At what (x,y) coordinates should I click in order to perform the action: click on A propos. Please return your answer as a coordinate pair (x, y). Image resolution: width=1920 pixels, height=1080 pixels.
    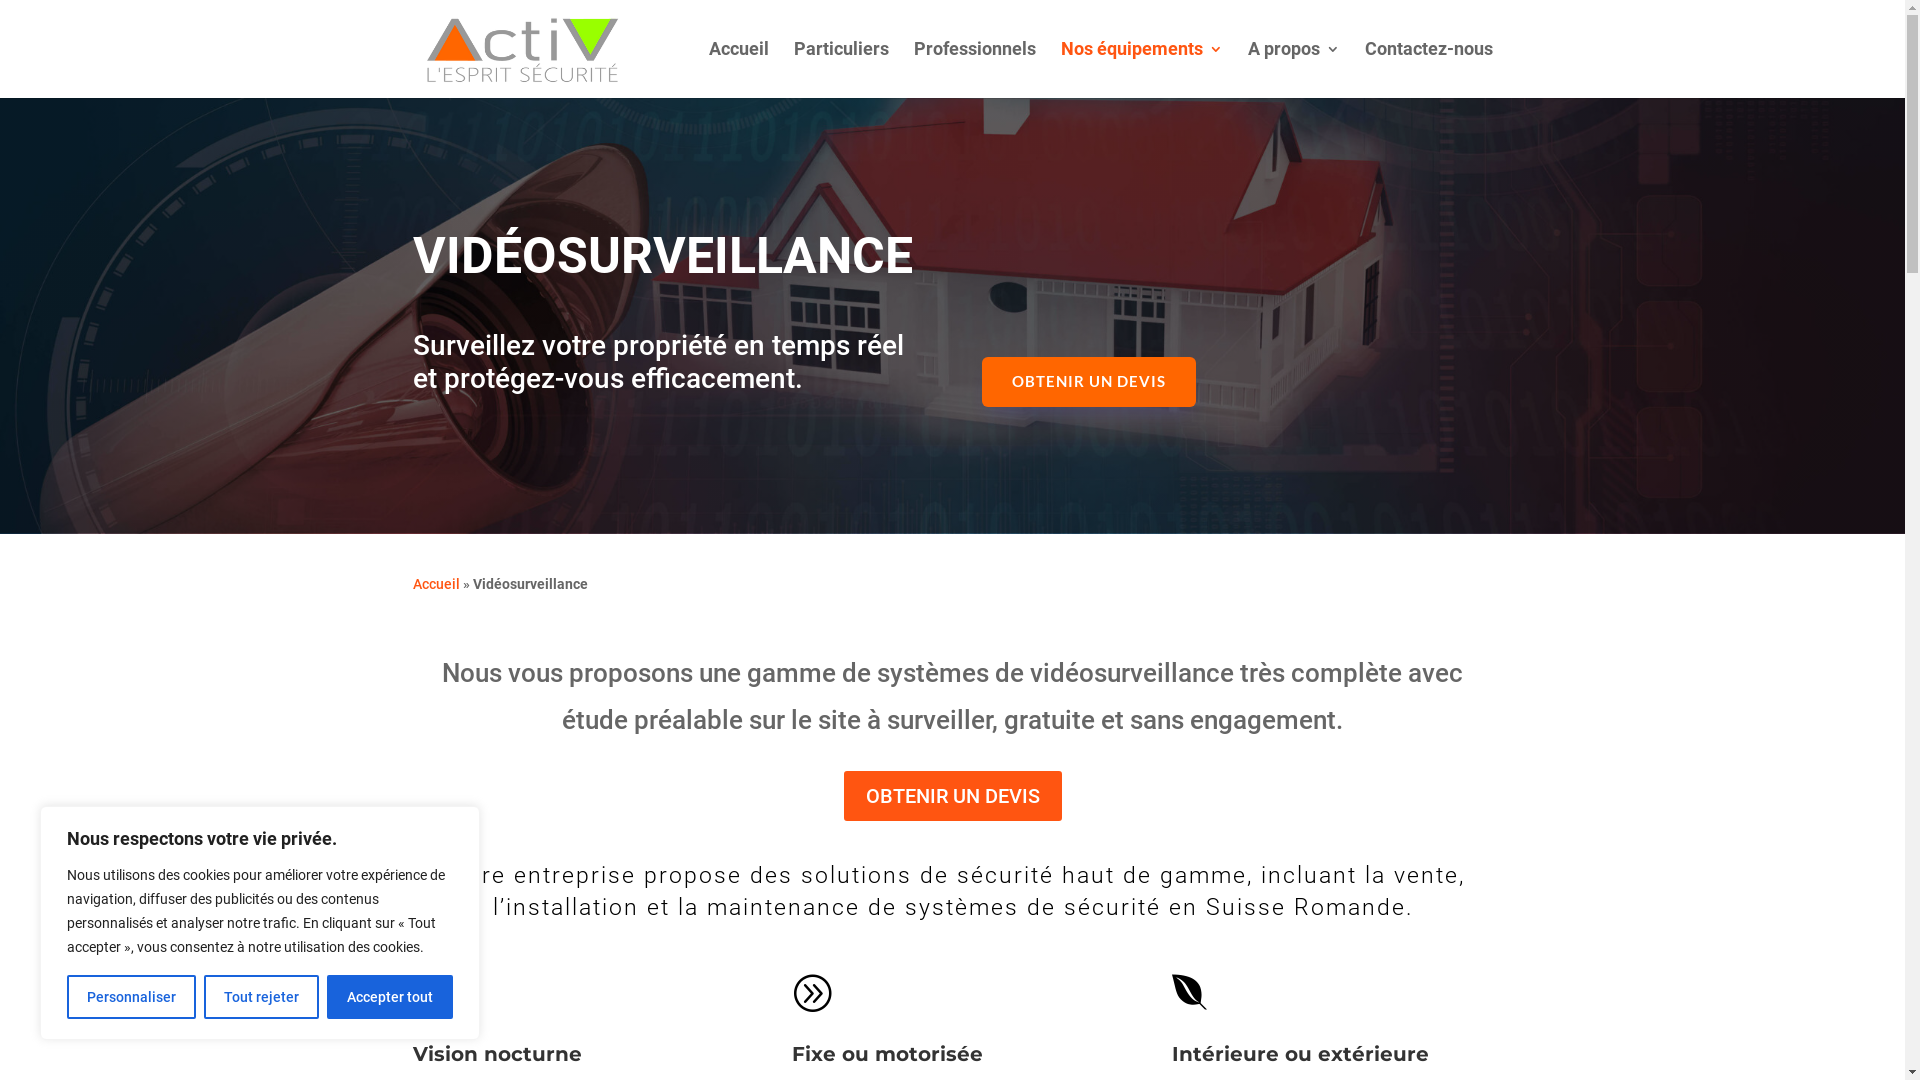
    Looking at the image, I should click on (1294, 70).